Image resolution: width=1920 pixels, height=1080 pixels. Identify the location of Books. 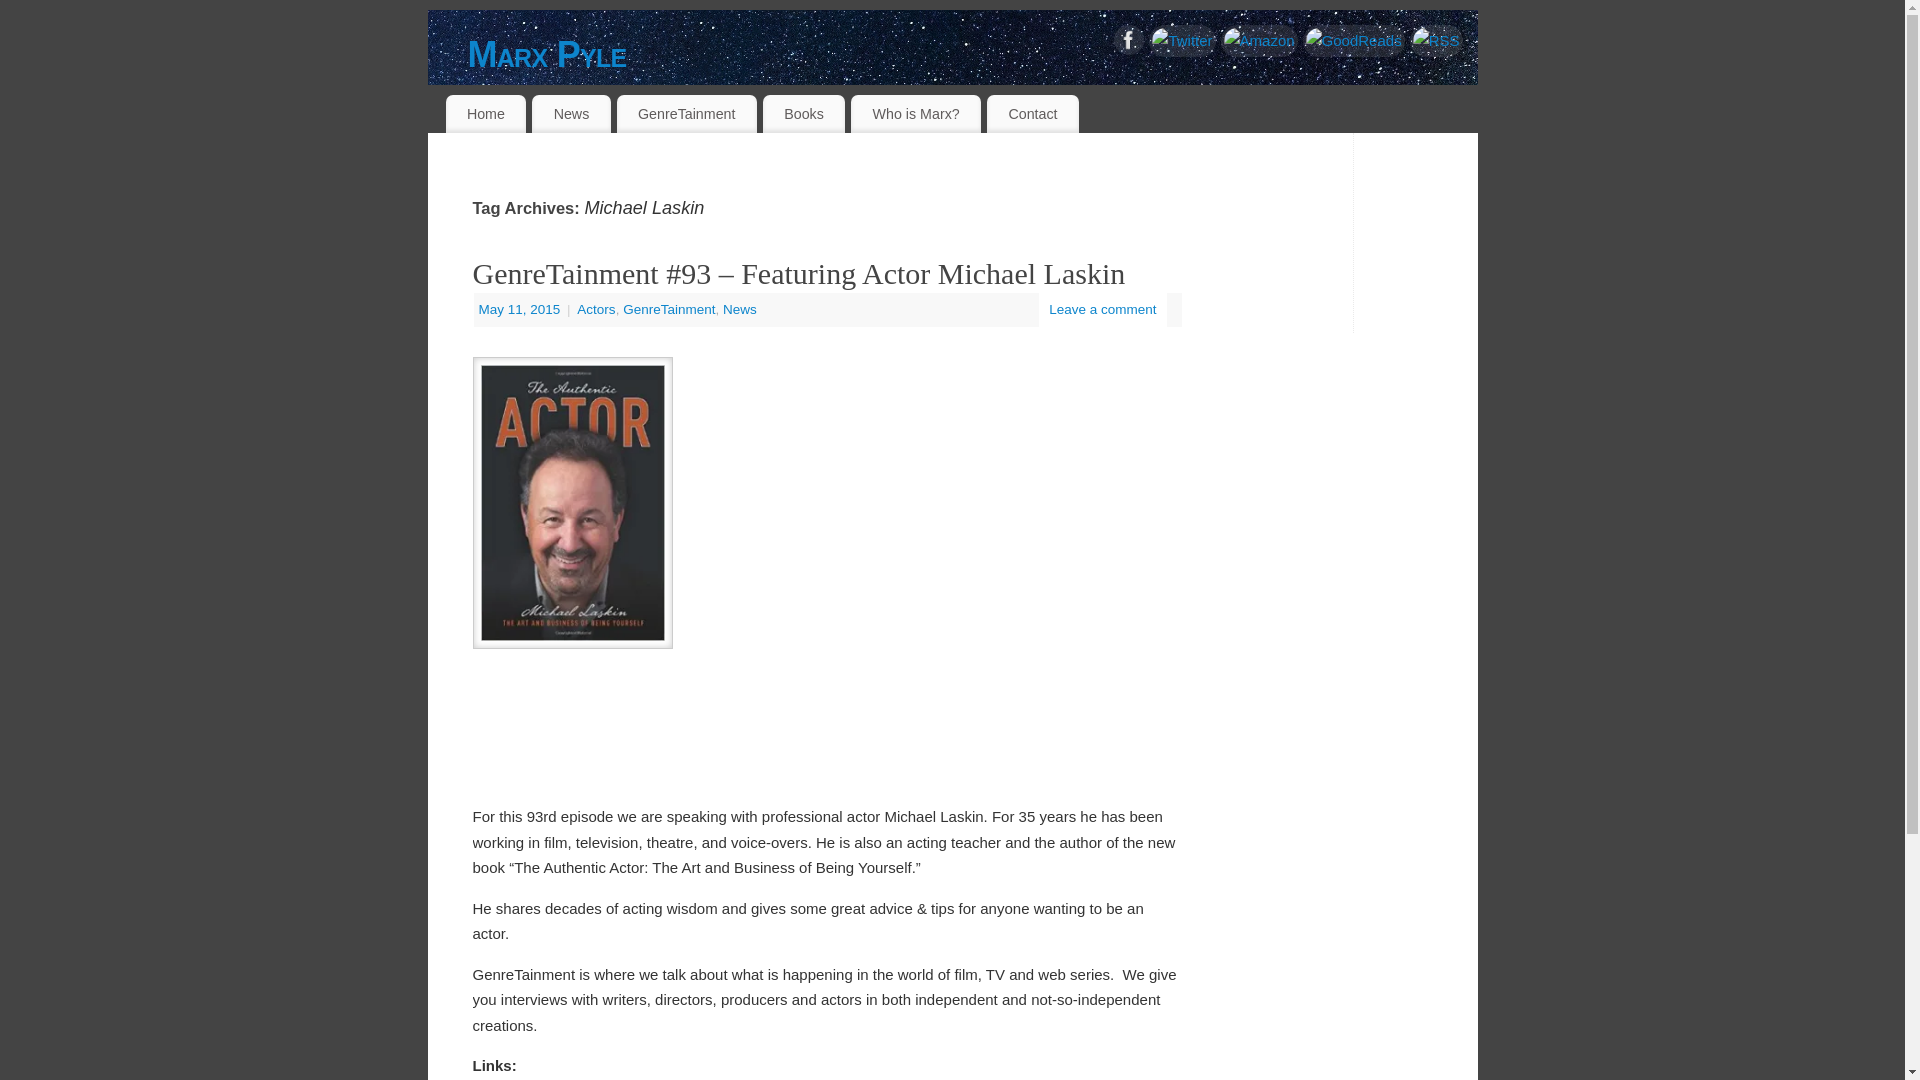
(803, 114).